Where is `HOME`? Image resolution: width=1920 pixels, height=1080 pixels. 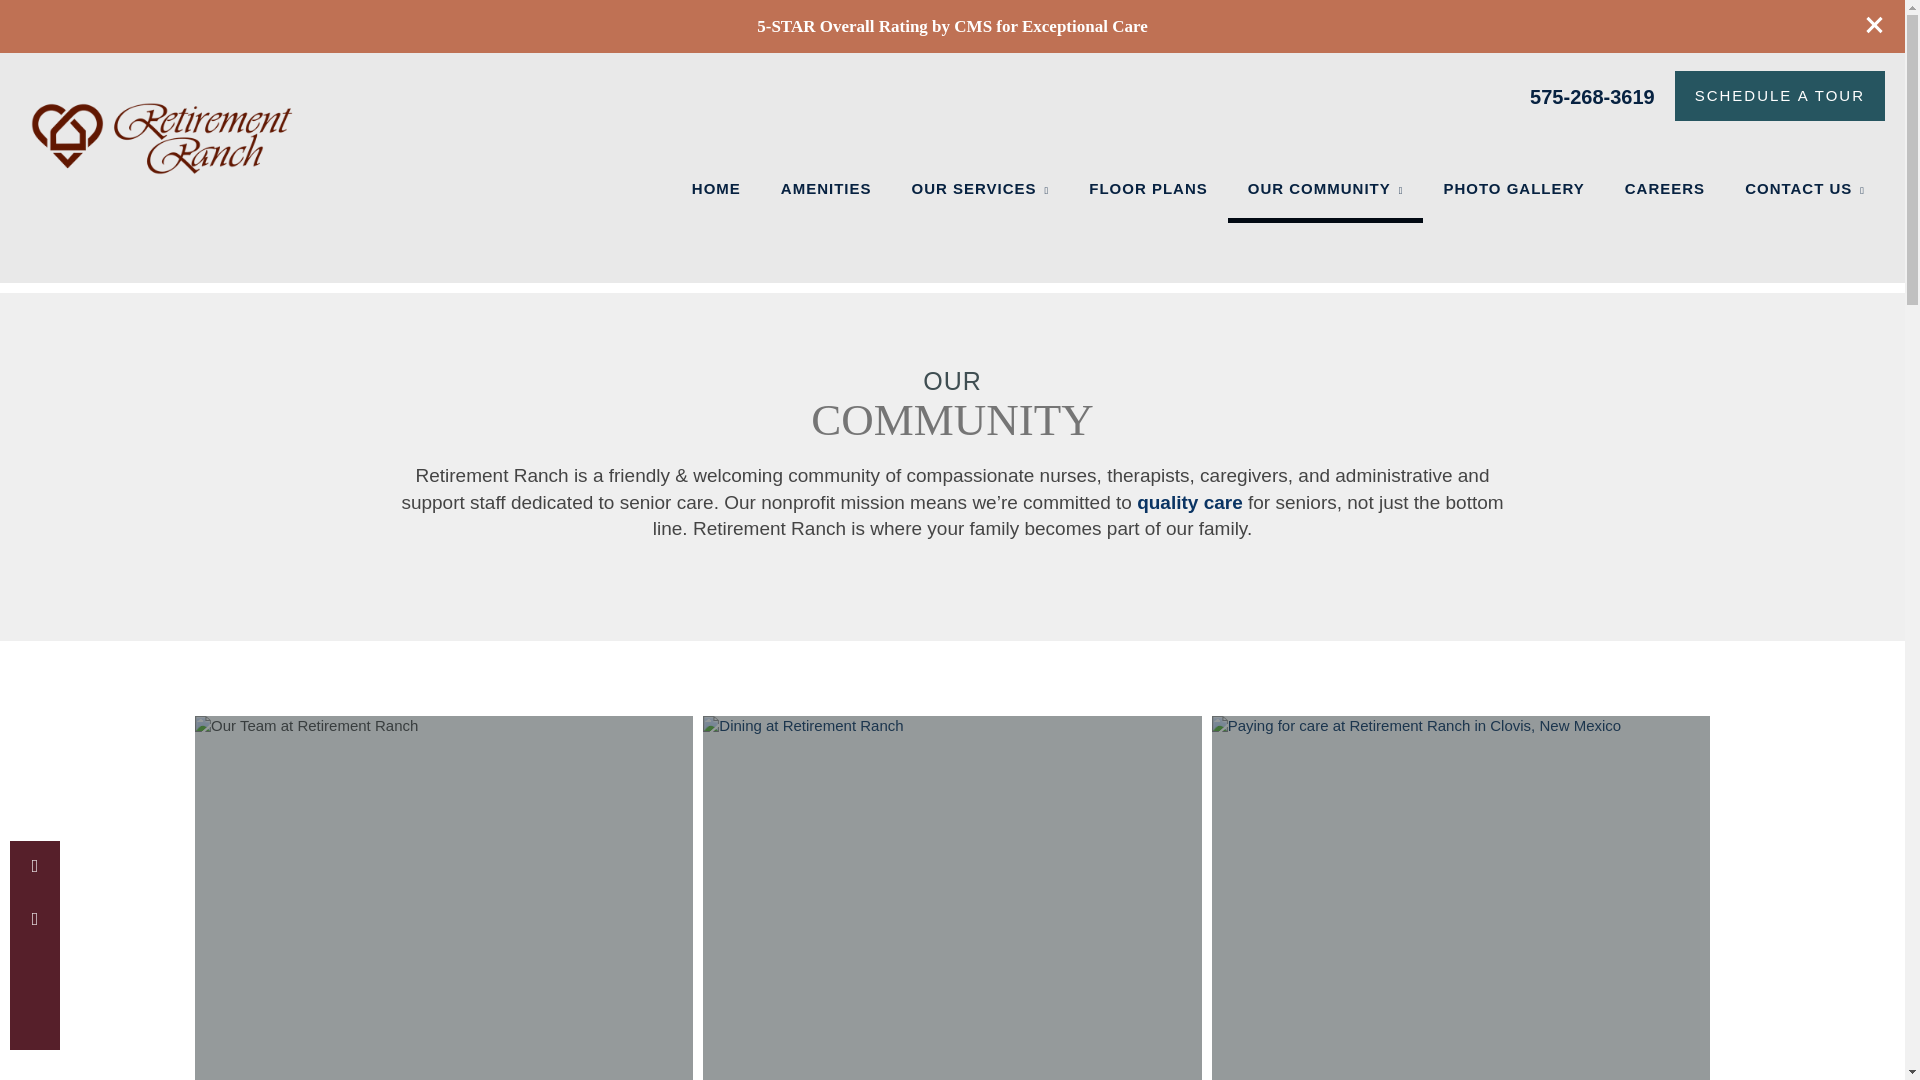
HOME is located at coordinates (716, 188).